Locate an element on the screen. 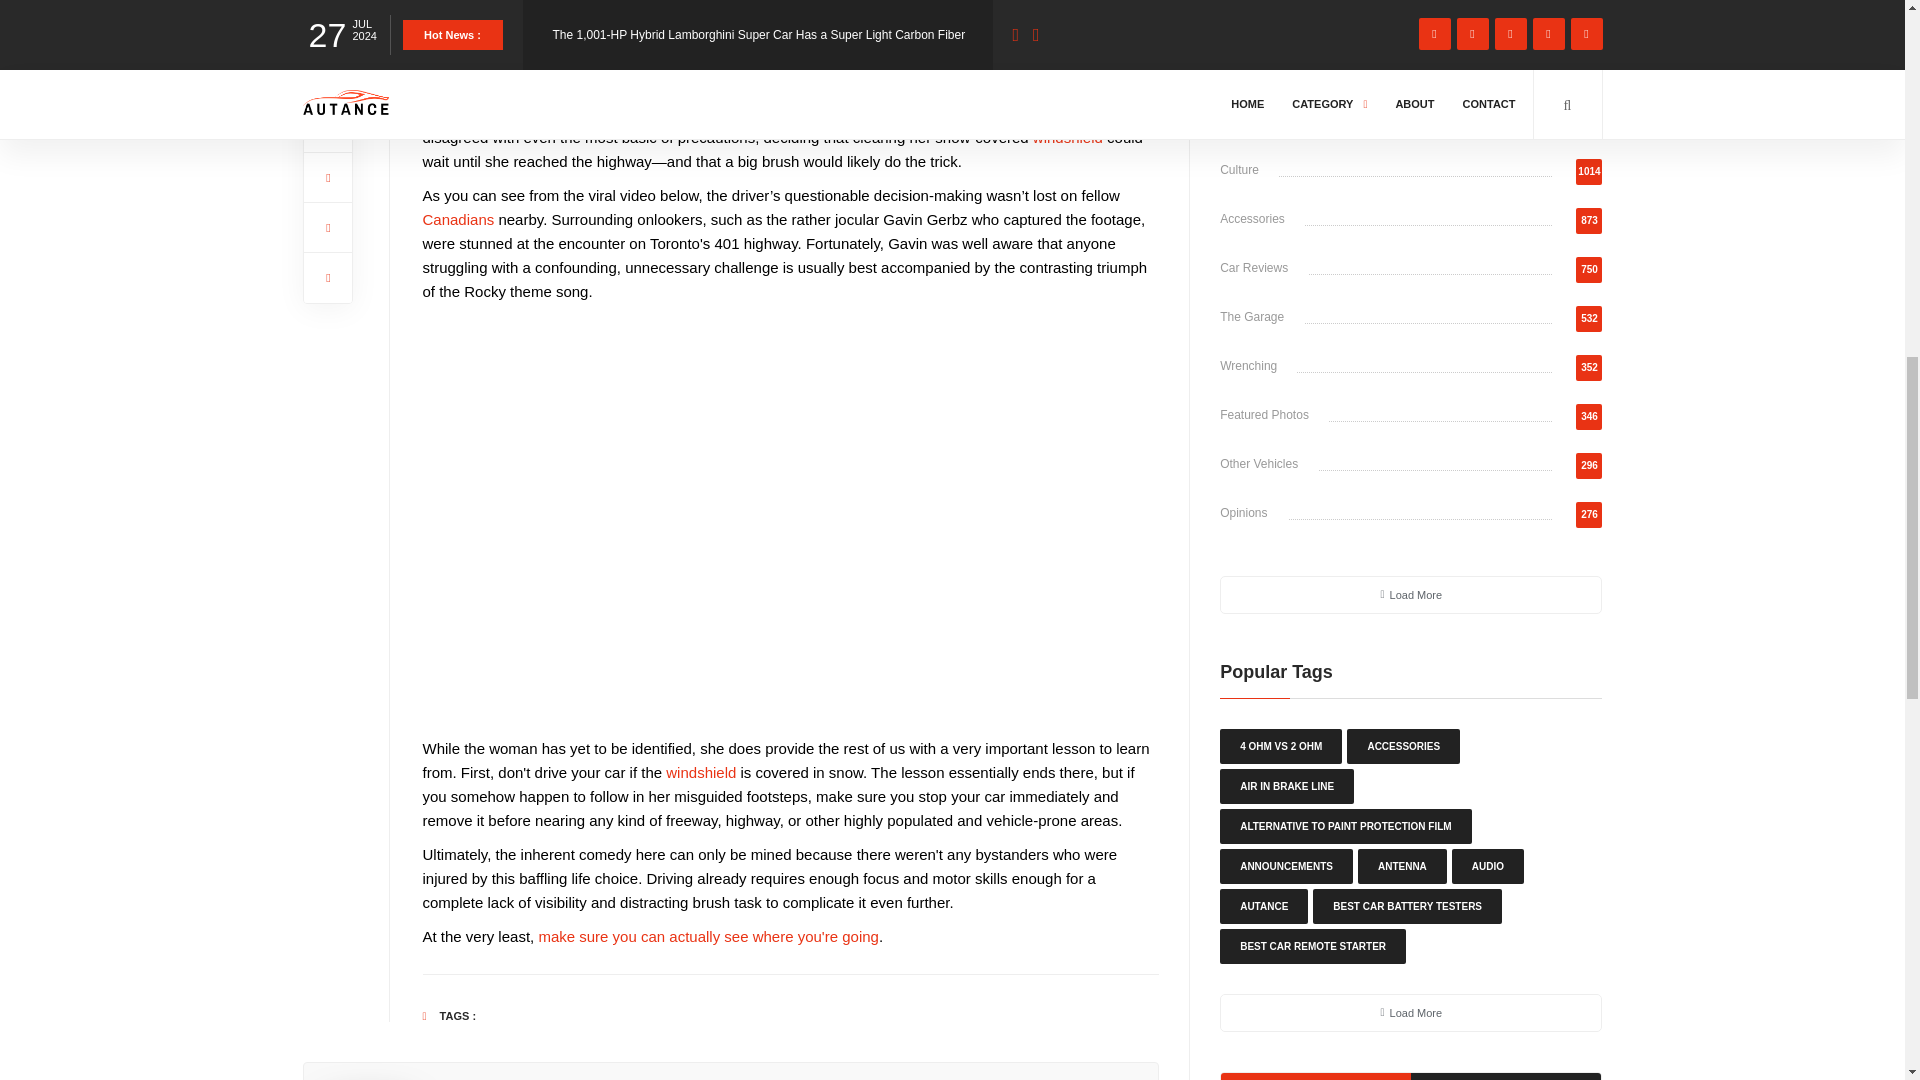  PRINT is located at coordinates (1058, 12).